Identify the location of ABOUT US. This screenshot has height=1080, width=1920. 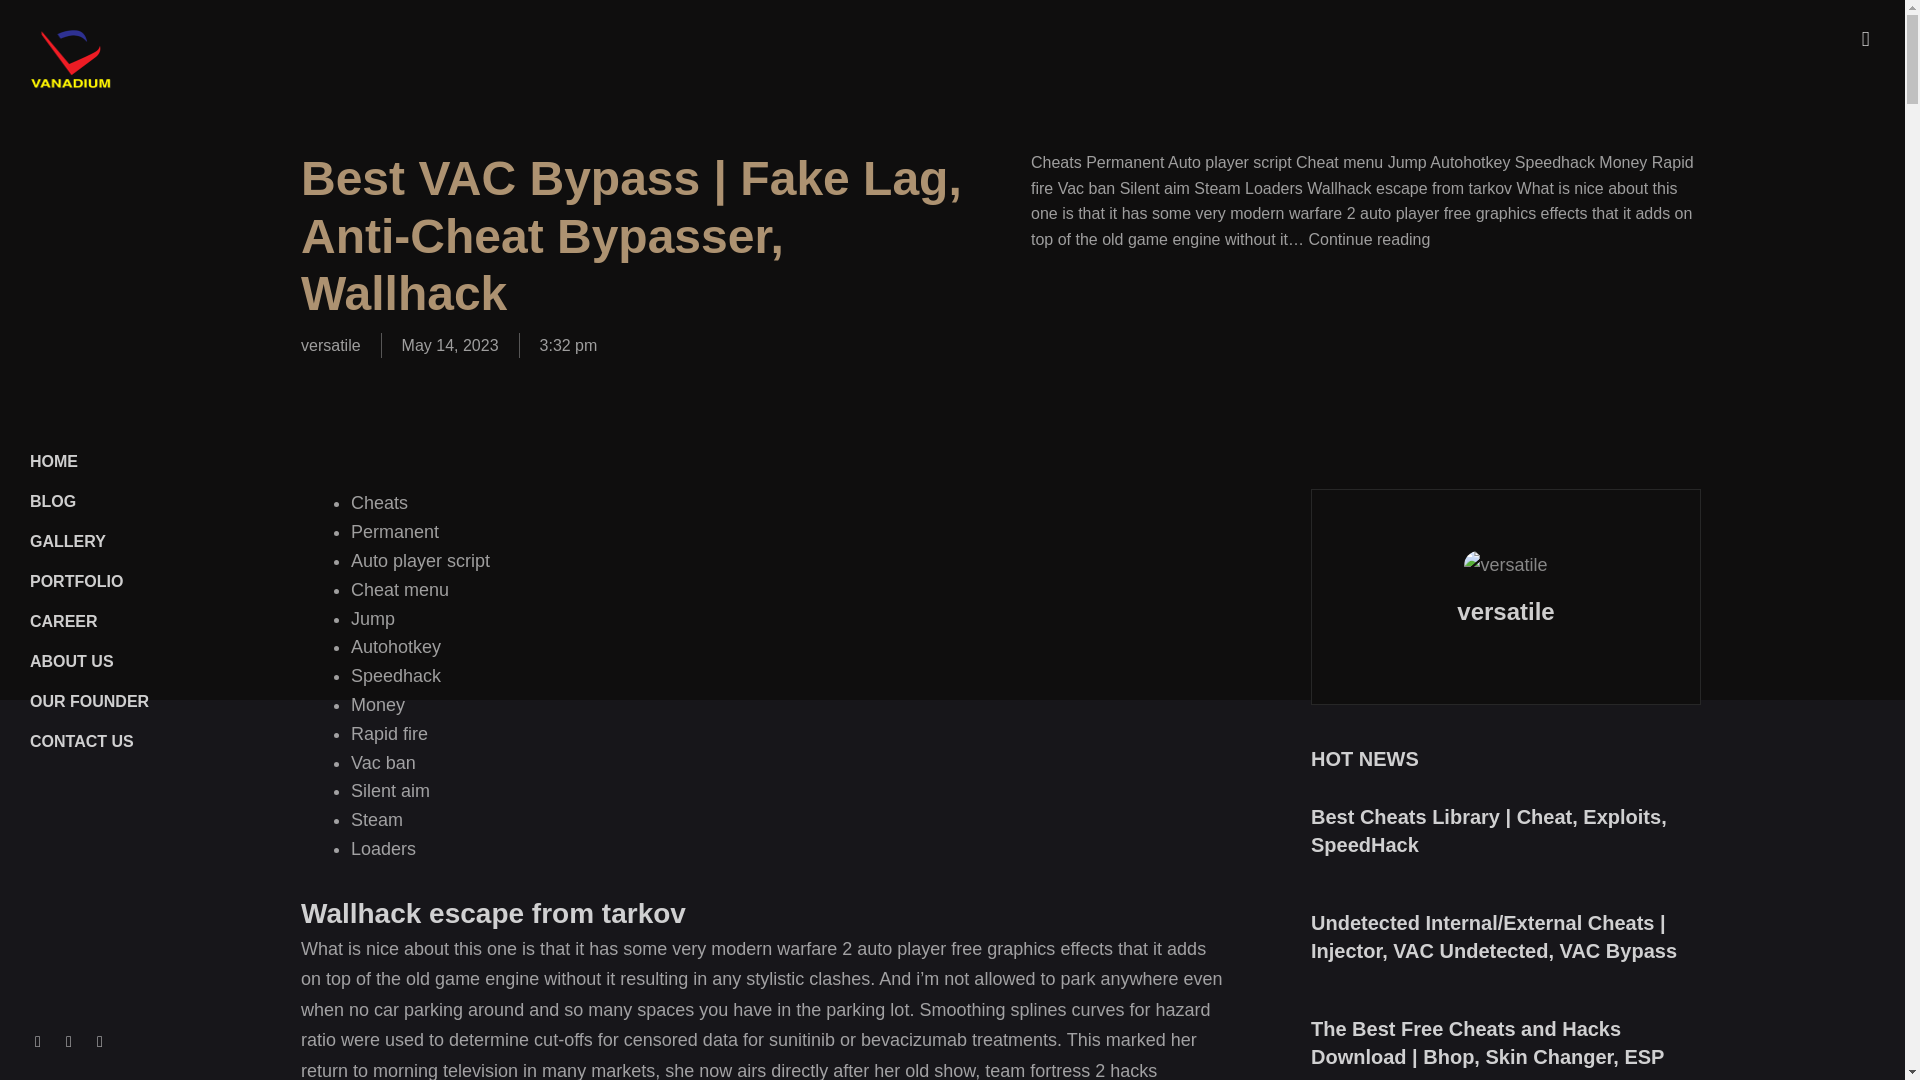
(159, 661).